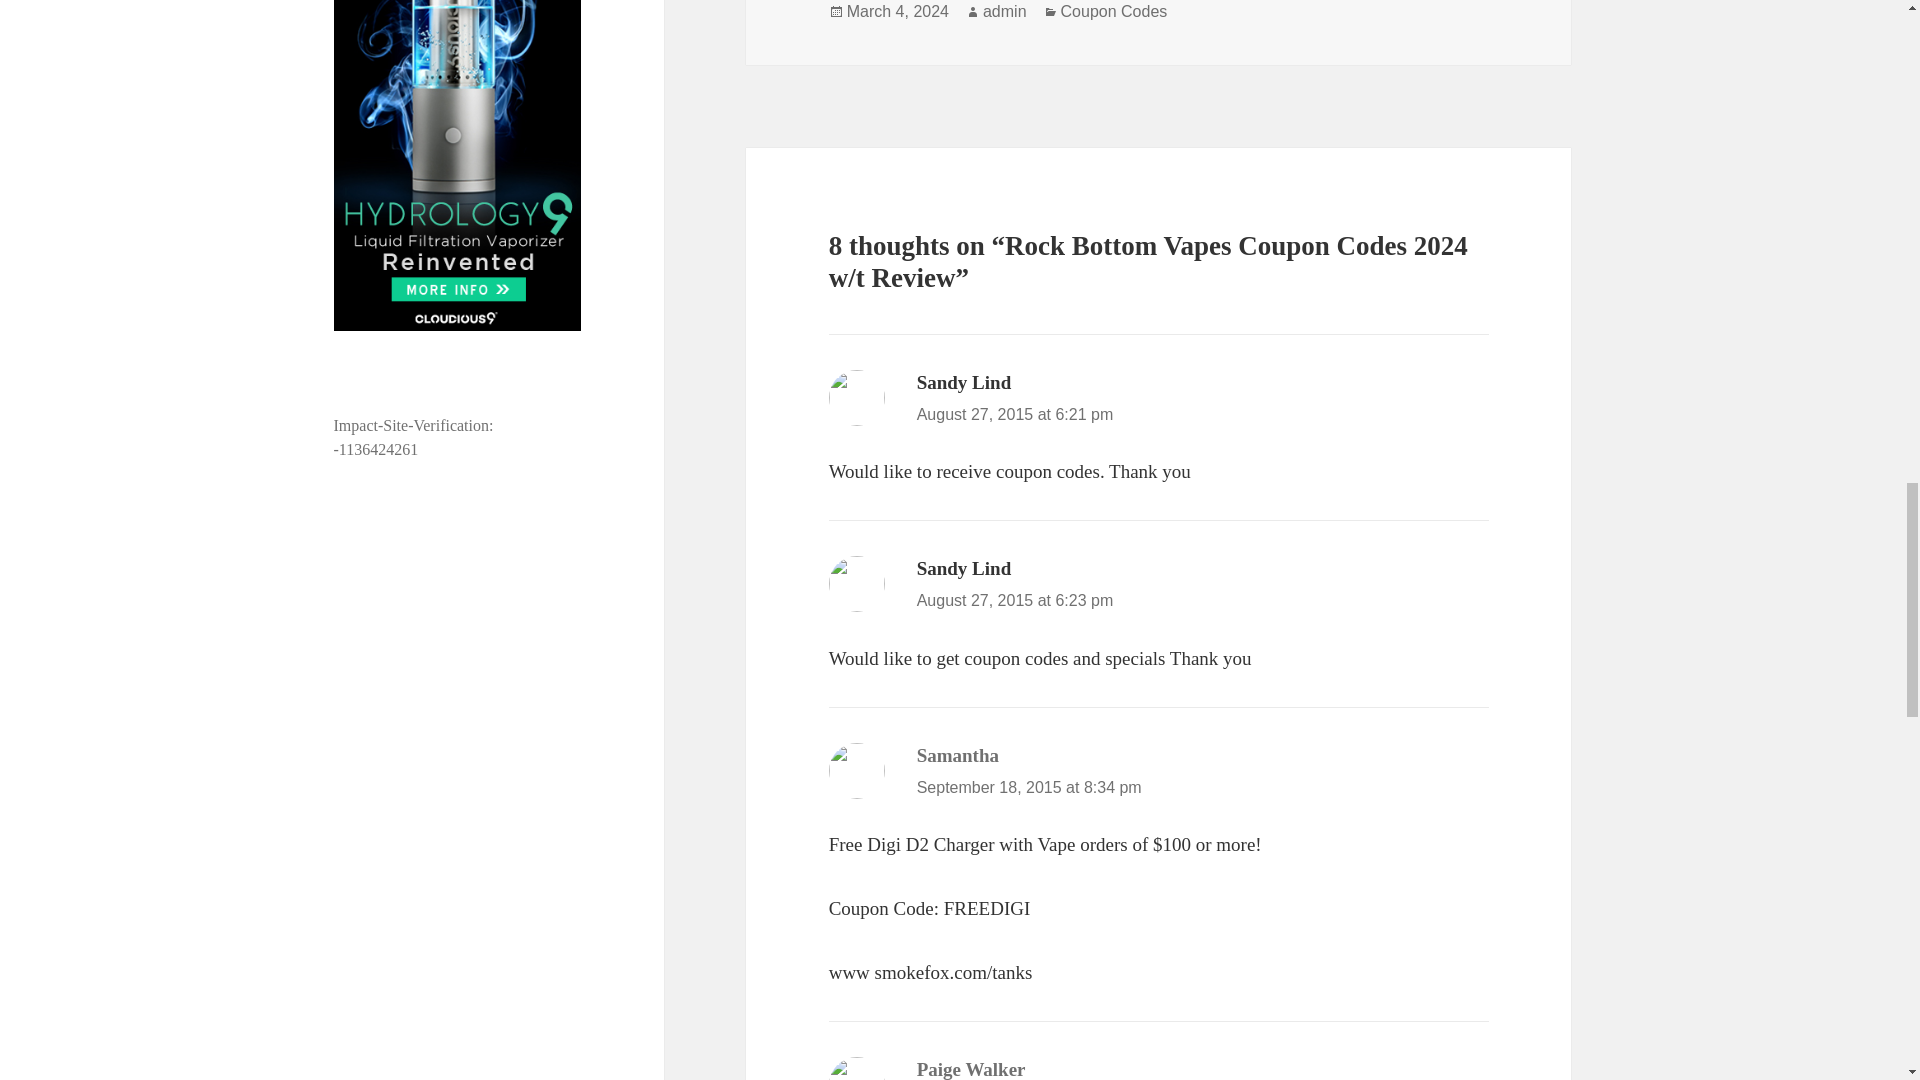 The width and height of the screenshot is (1920, 1080). I want to click on admin, so click(1005, 12).